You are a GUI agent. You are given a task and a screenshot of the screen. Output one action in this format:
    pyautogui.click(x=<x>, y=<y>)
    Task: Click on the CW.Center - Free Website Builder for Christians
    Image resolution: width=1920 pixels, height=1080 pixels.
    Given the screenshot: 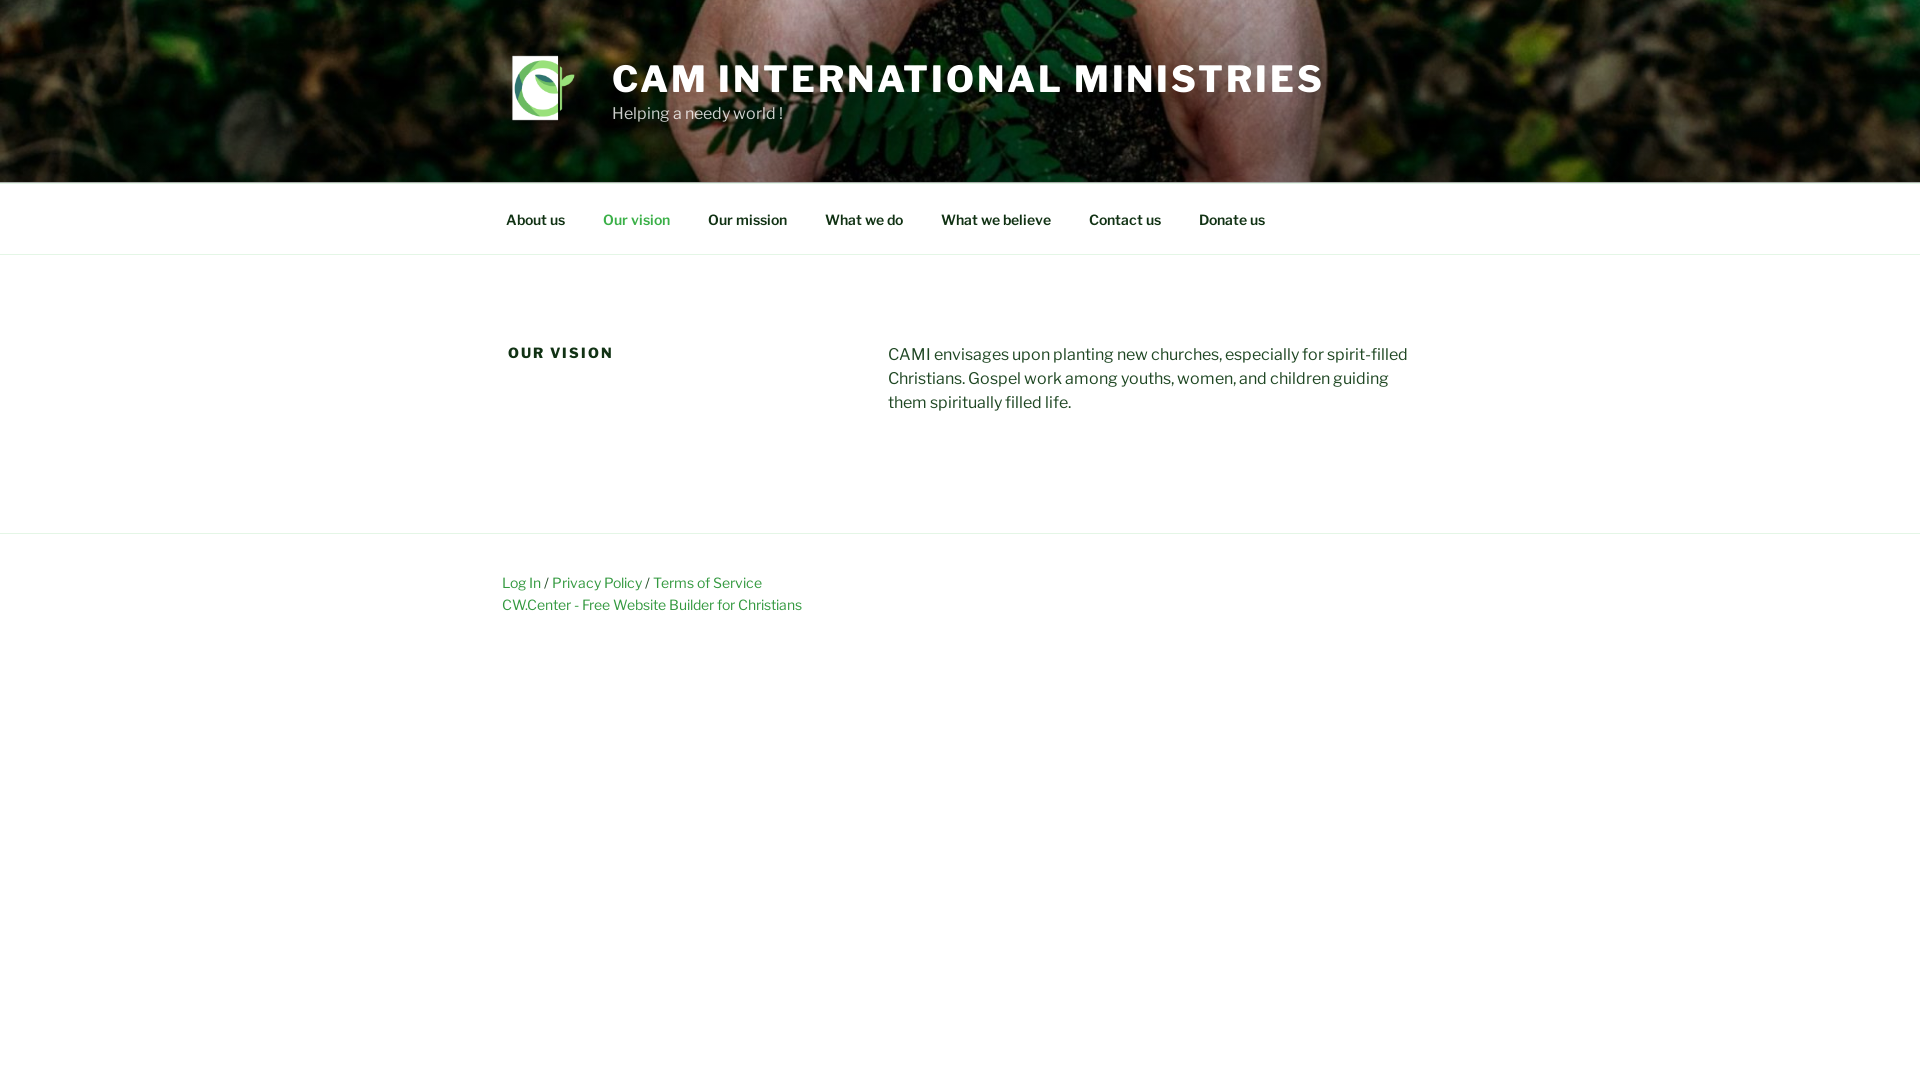 What is the action you would take?
    pyautogui.click(x=652, y=604)
    